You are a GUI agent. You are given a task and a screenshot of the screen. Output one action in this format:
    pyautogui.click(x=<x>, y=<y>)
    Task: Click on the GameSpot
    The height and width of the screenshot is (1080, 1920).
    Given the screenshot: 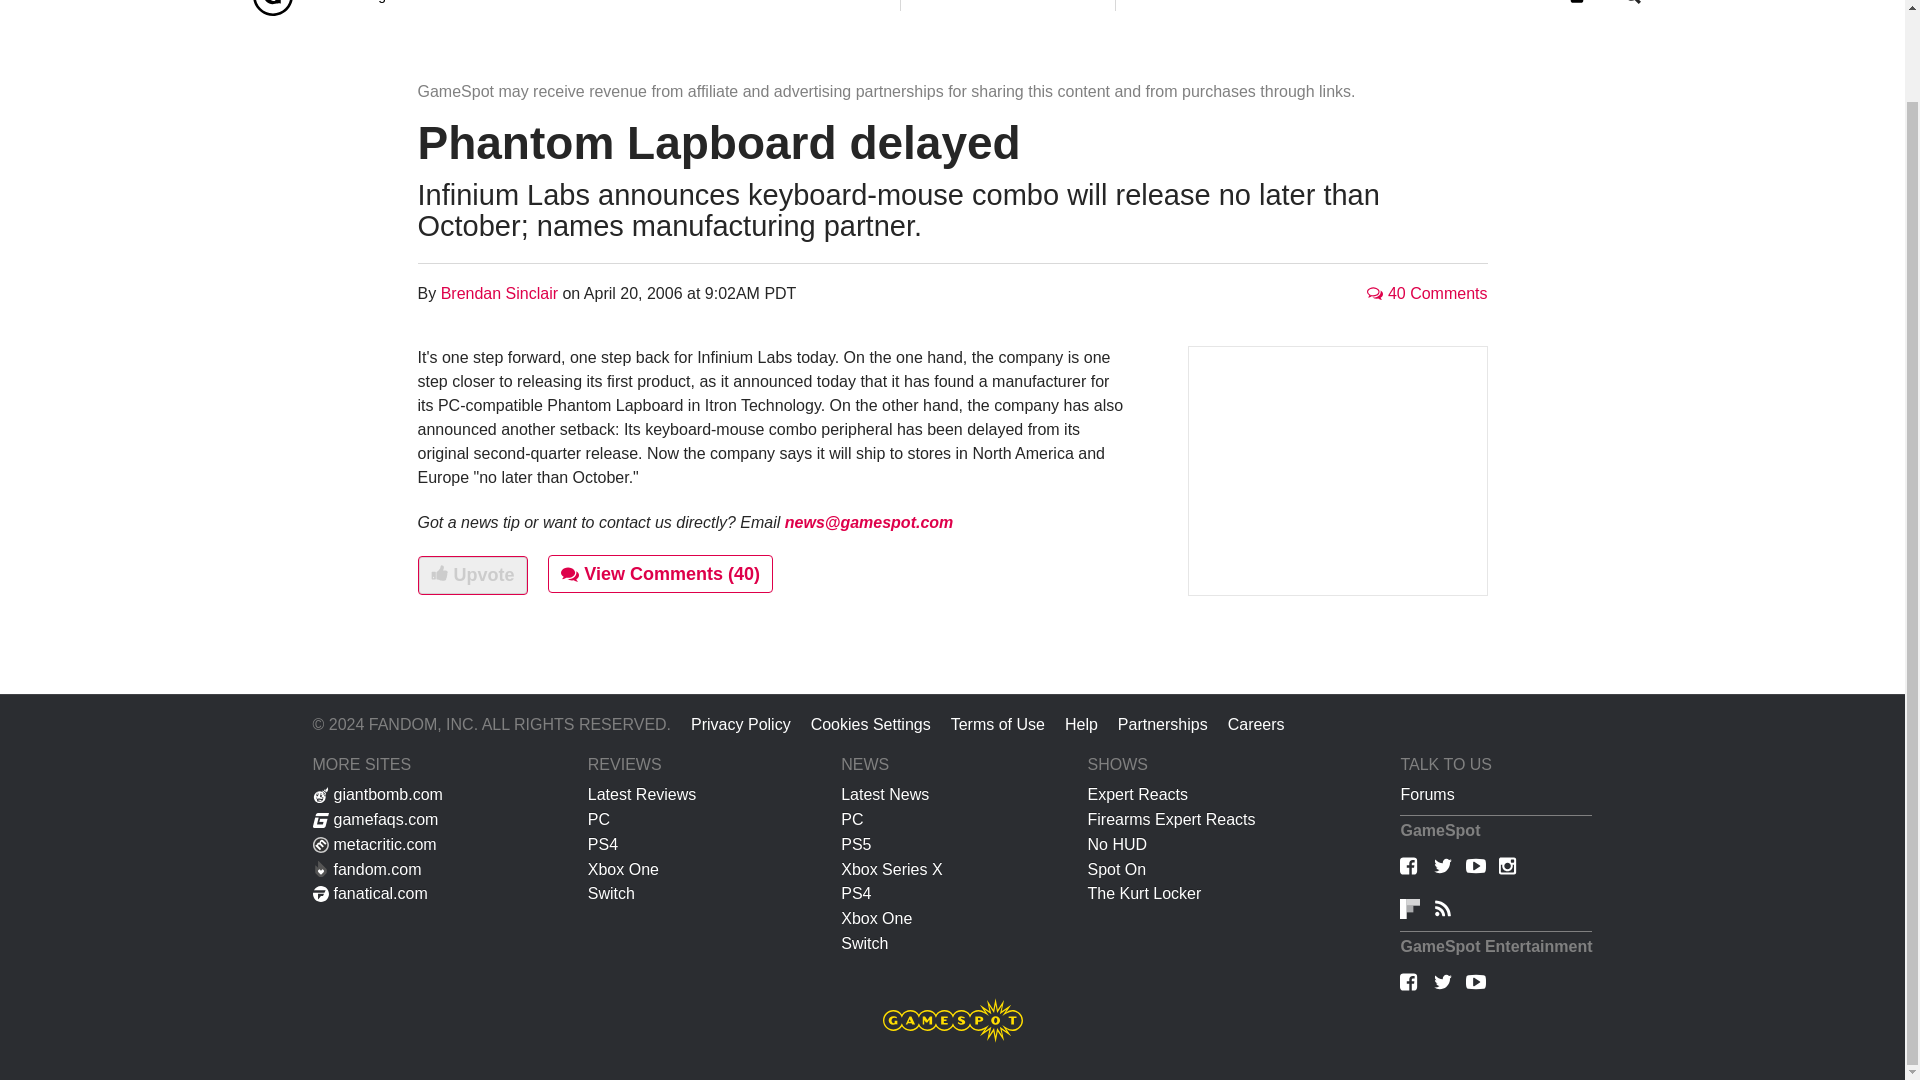 What is the action you would take?
    pyautogui.click(x=271, y=10)
    